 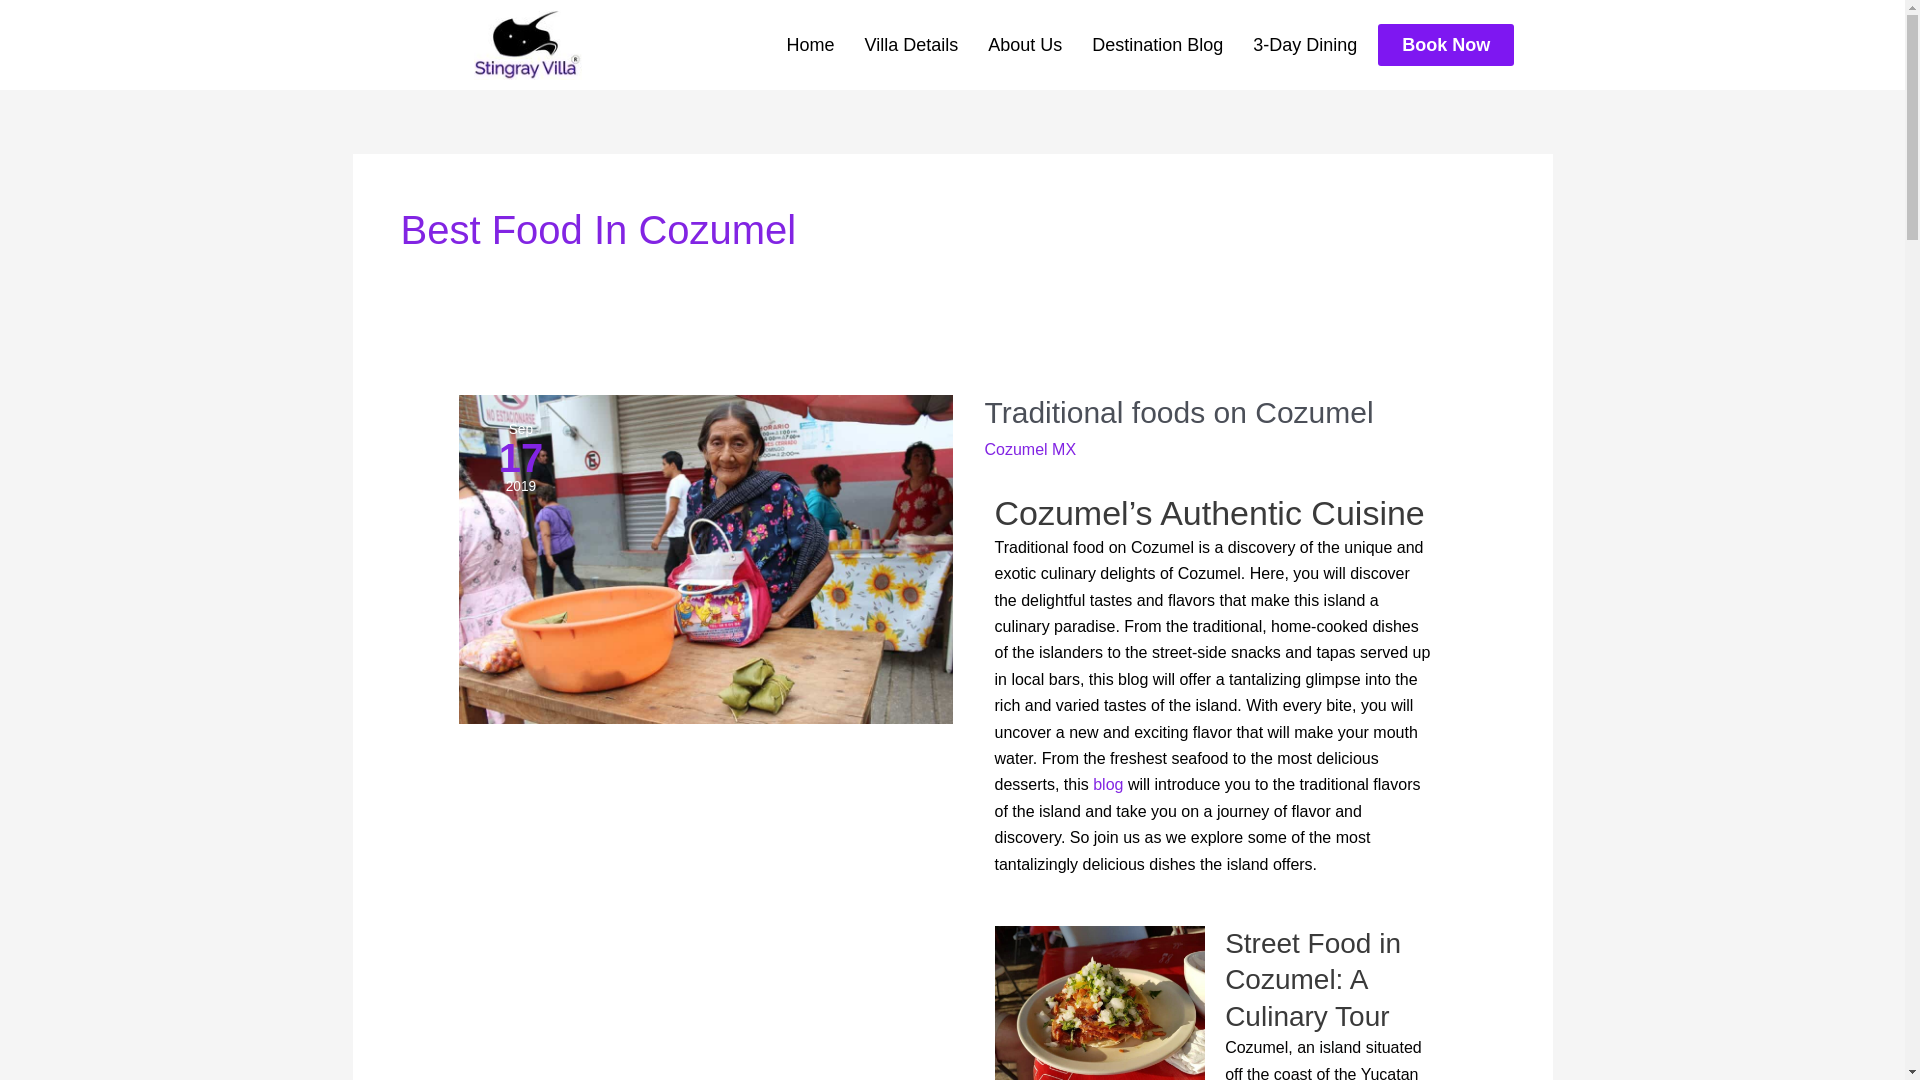 I want to click on About Us, so click(x=1025, y=45).